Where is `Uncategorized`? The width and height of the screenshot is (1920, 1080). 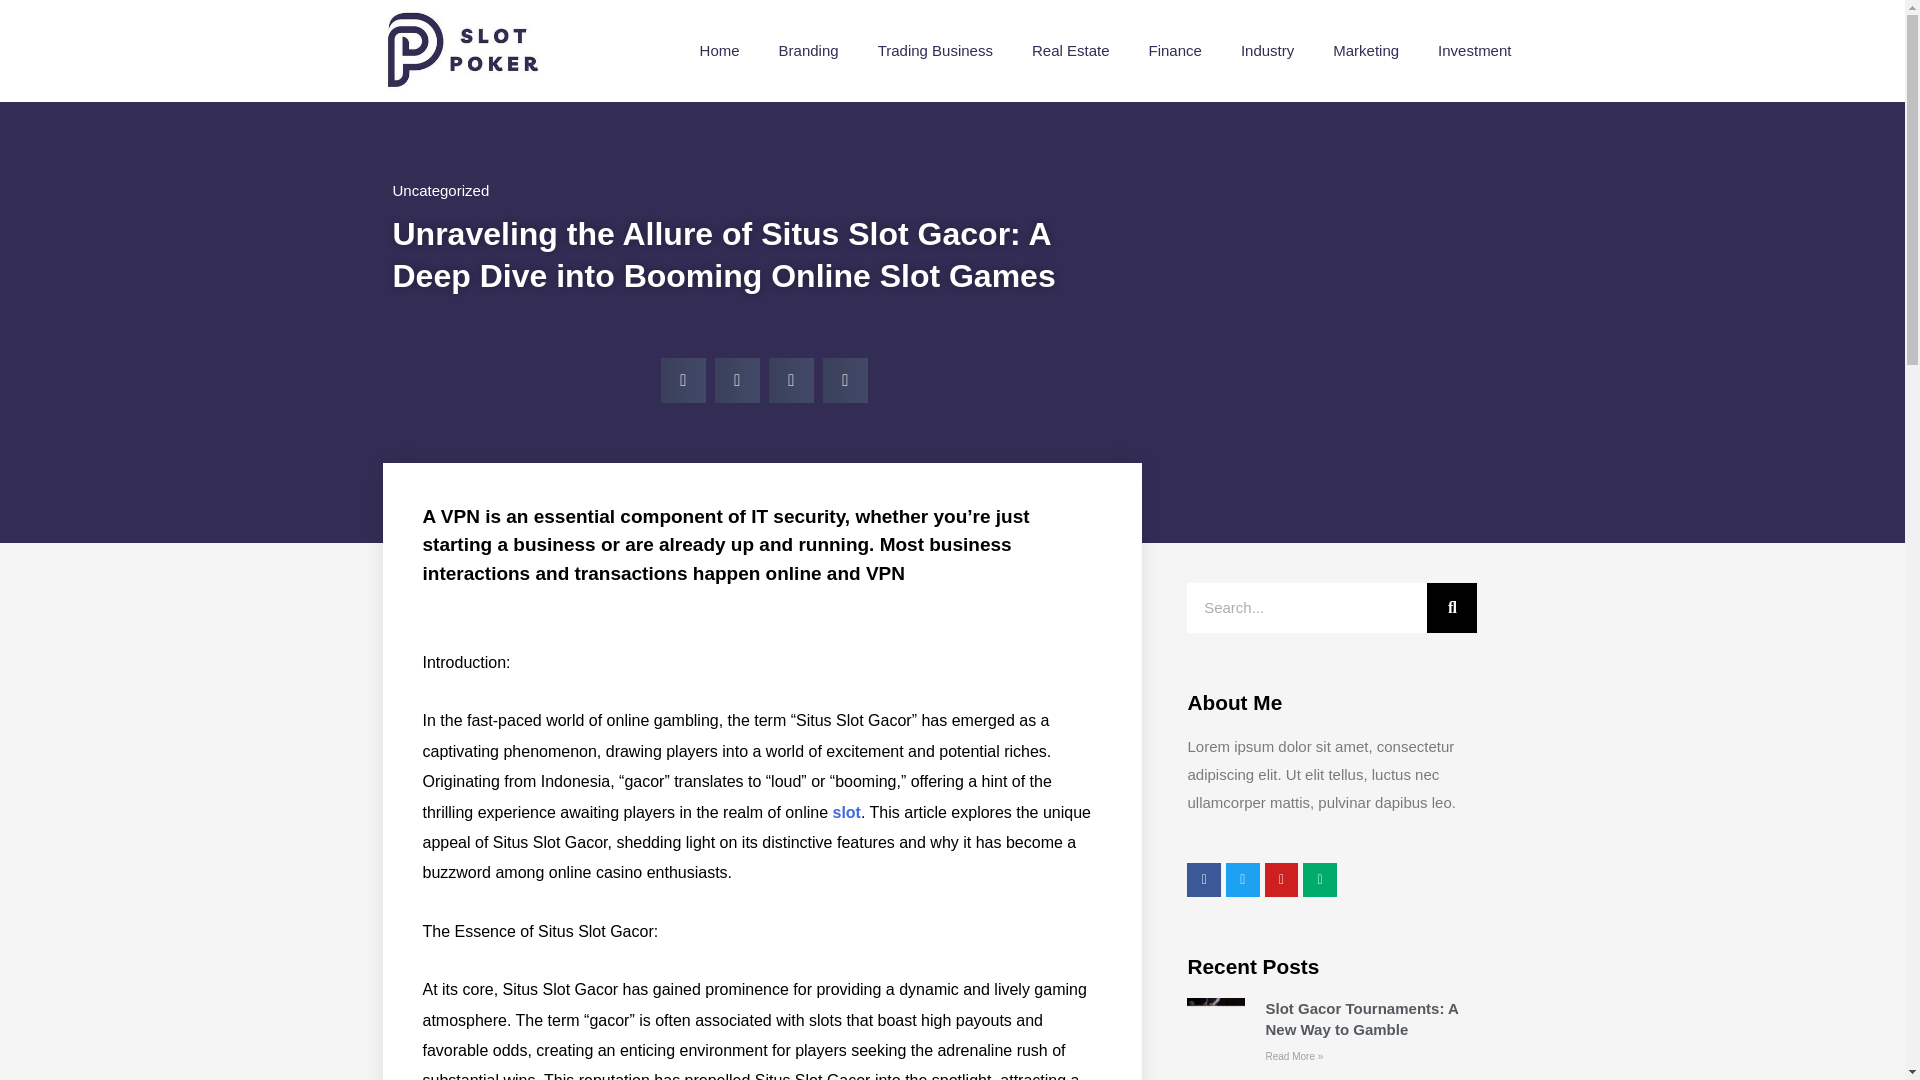 Uncategorized is located at coordinates (440, 190).